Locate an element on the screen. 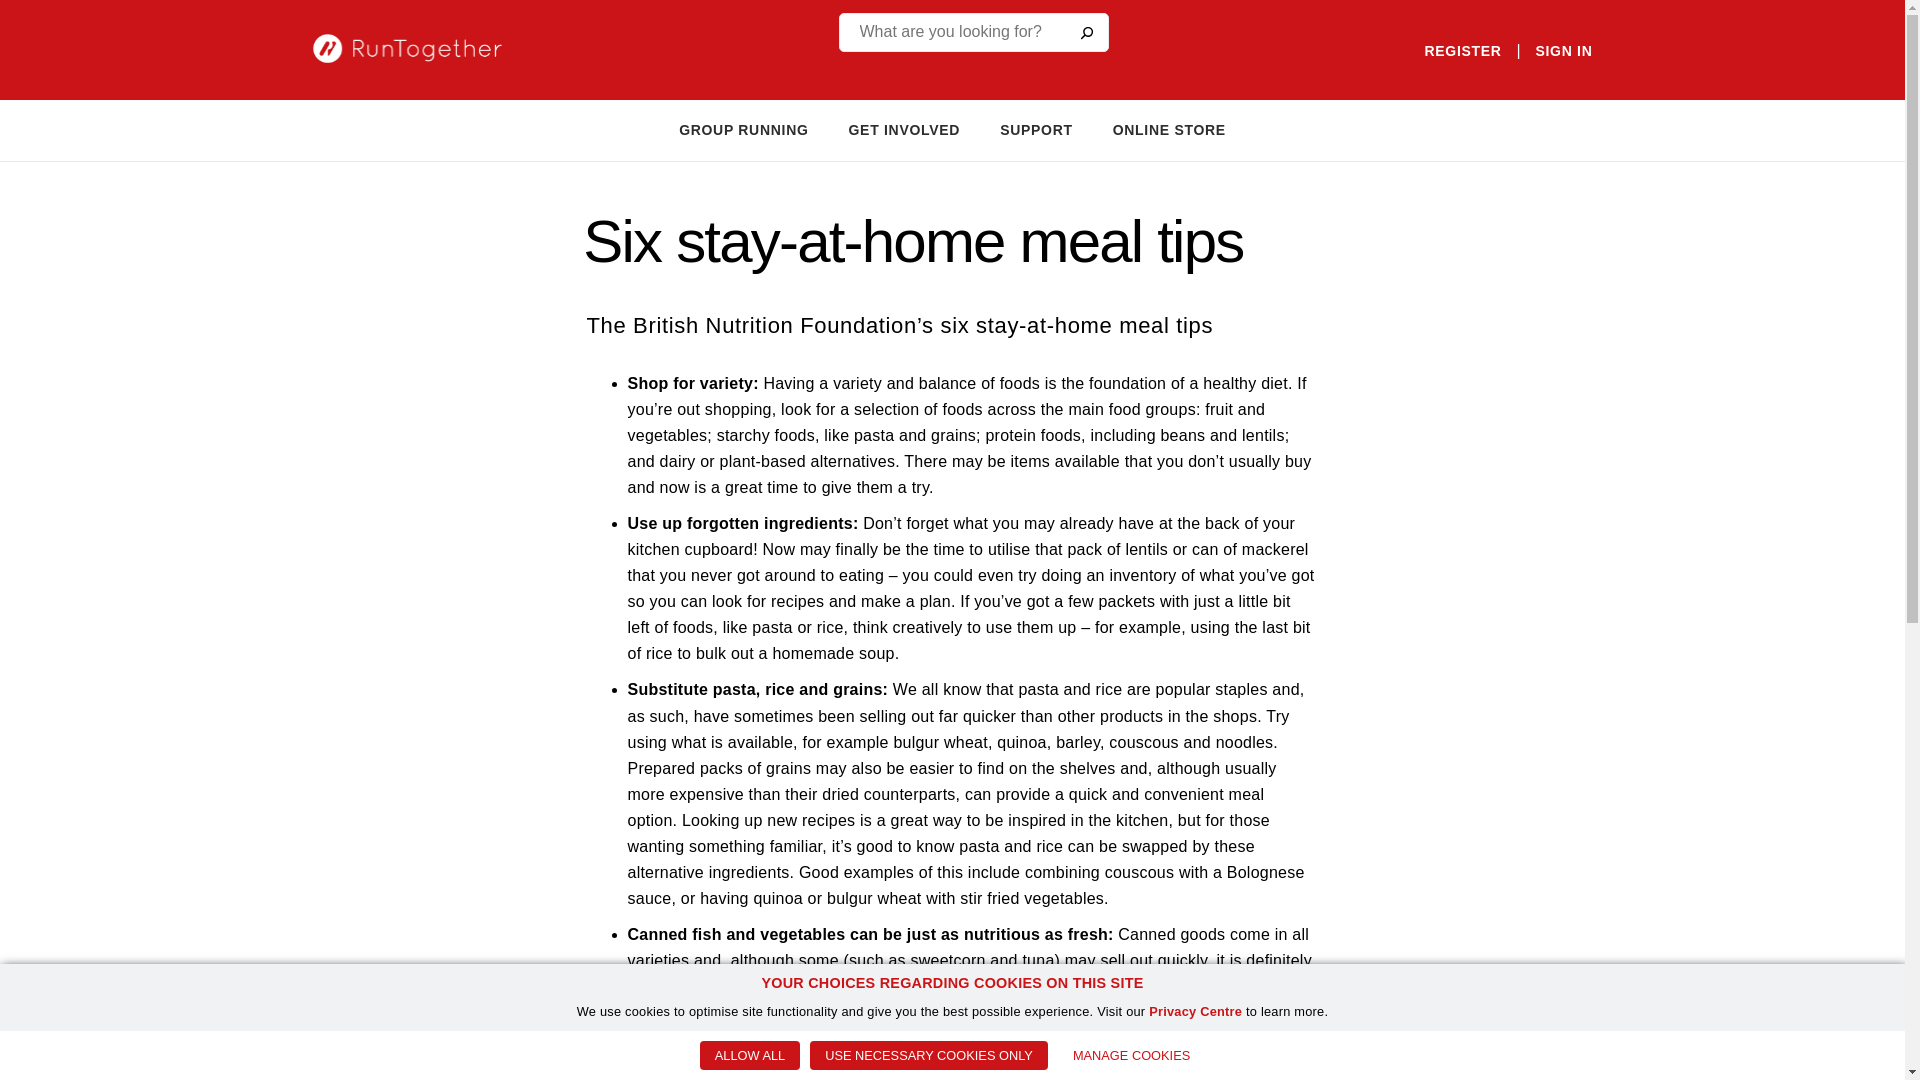 The image size is (1920, 1080). Go is located at coordinates (1085, 32).